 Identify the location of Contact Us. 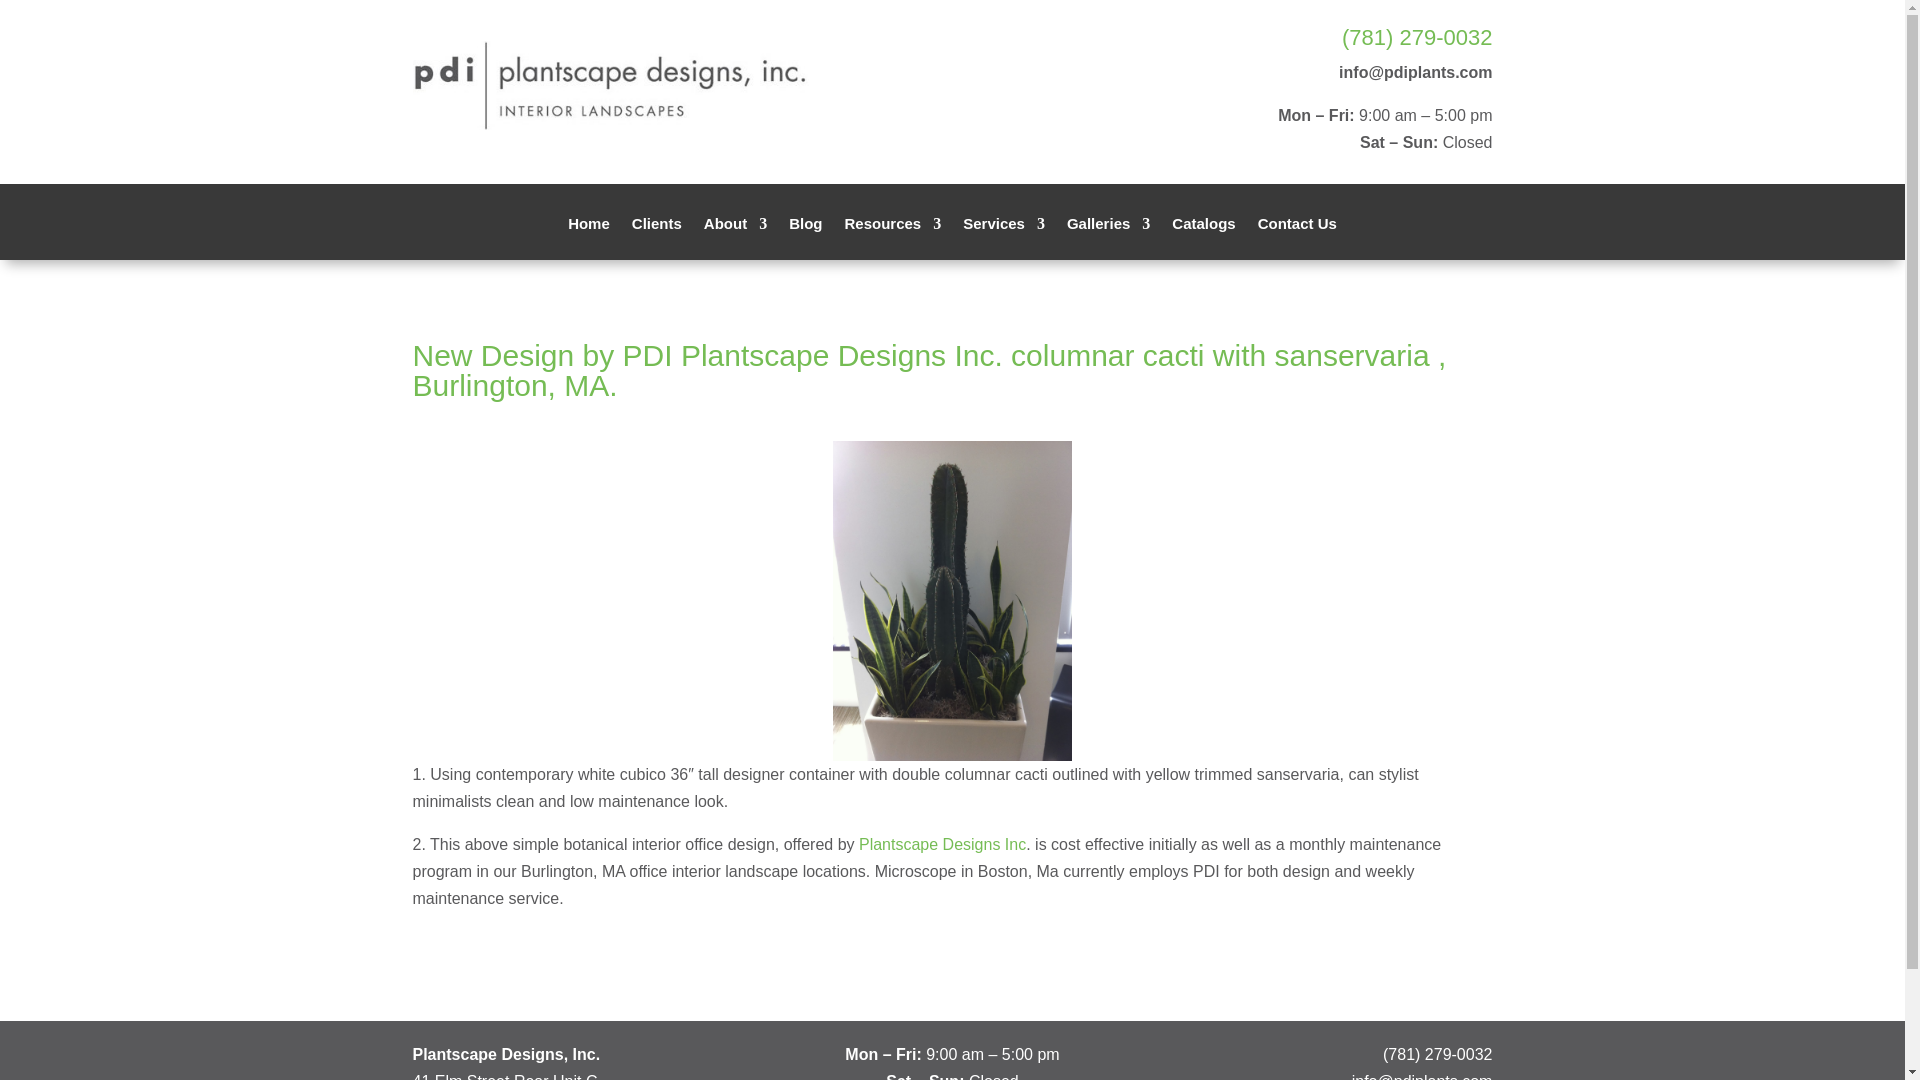
(1296, 238).